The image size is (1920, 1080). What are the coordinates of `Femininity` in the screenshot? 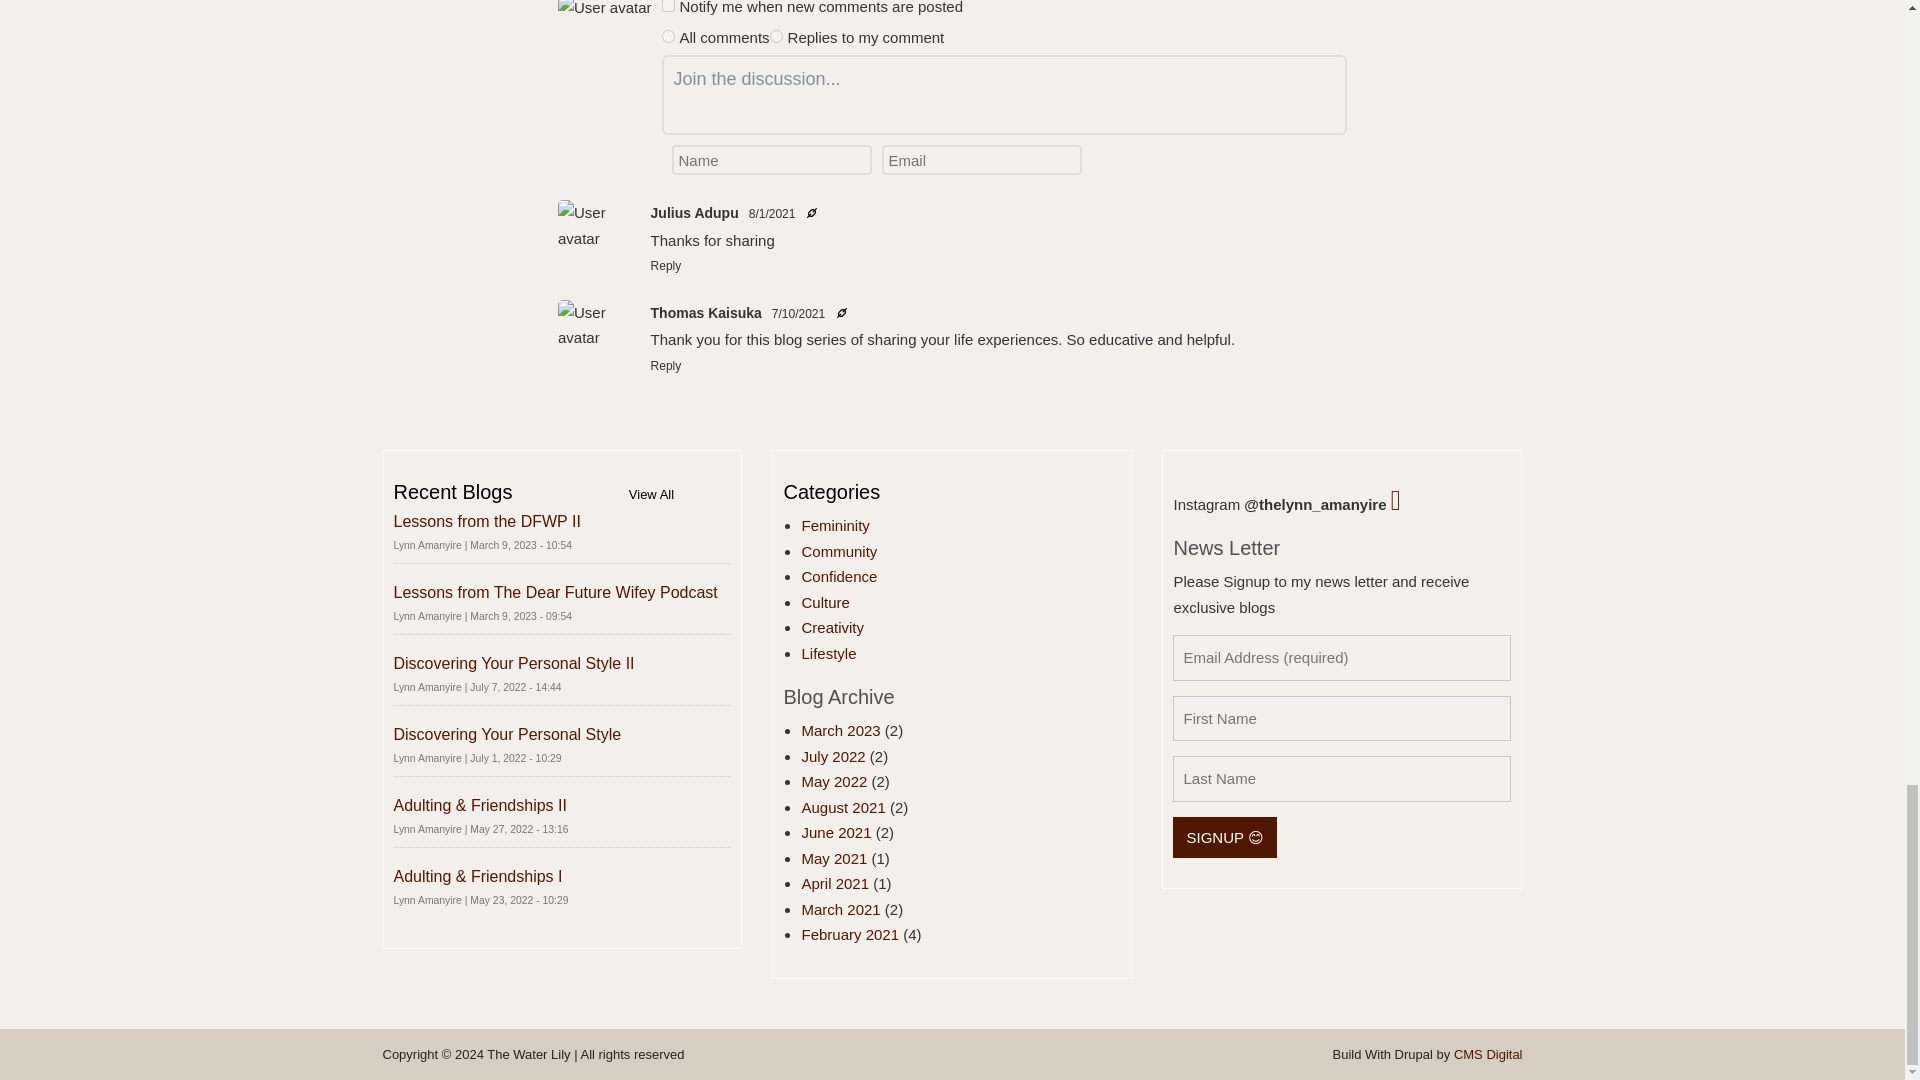 It's located at (834, 525).